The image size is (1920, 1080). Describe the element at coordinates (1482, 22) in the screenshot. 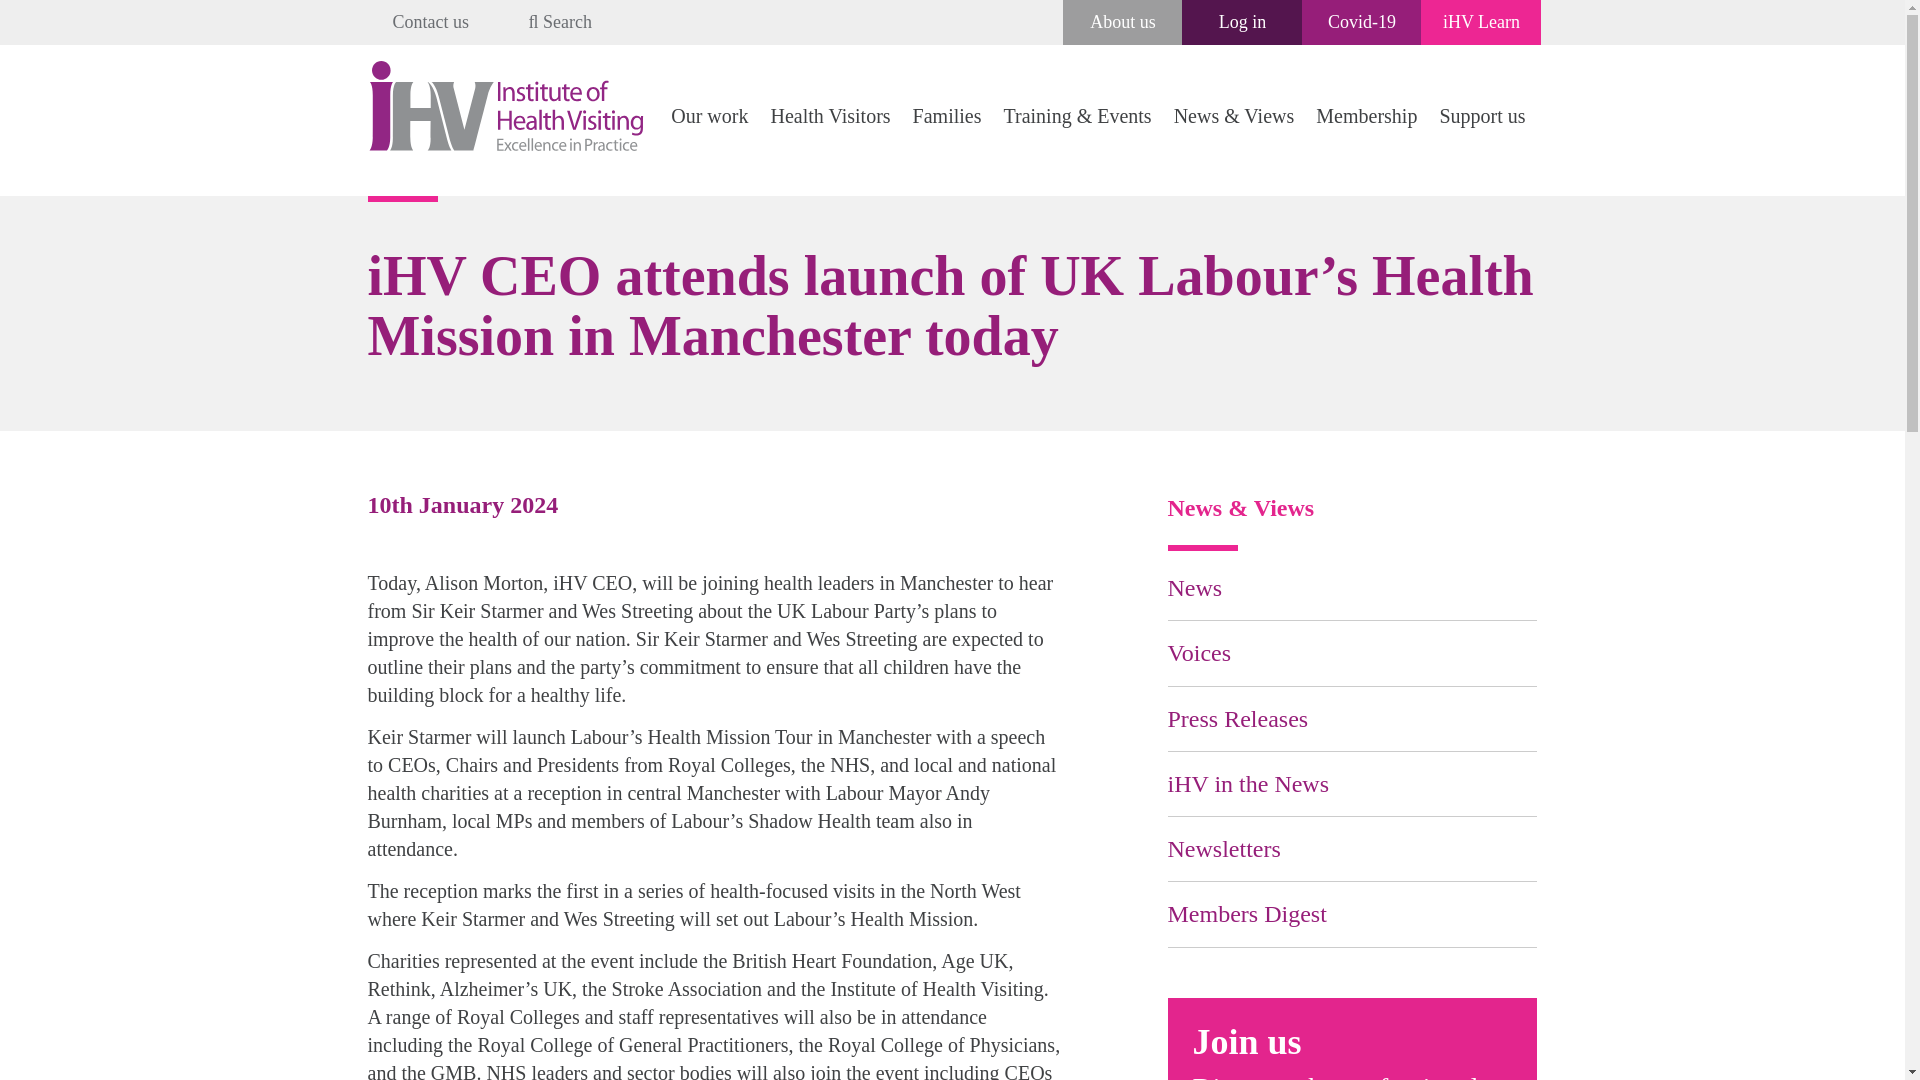

I see `iHV Learn` at that location.